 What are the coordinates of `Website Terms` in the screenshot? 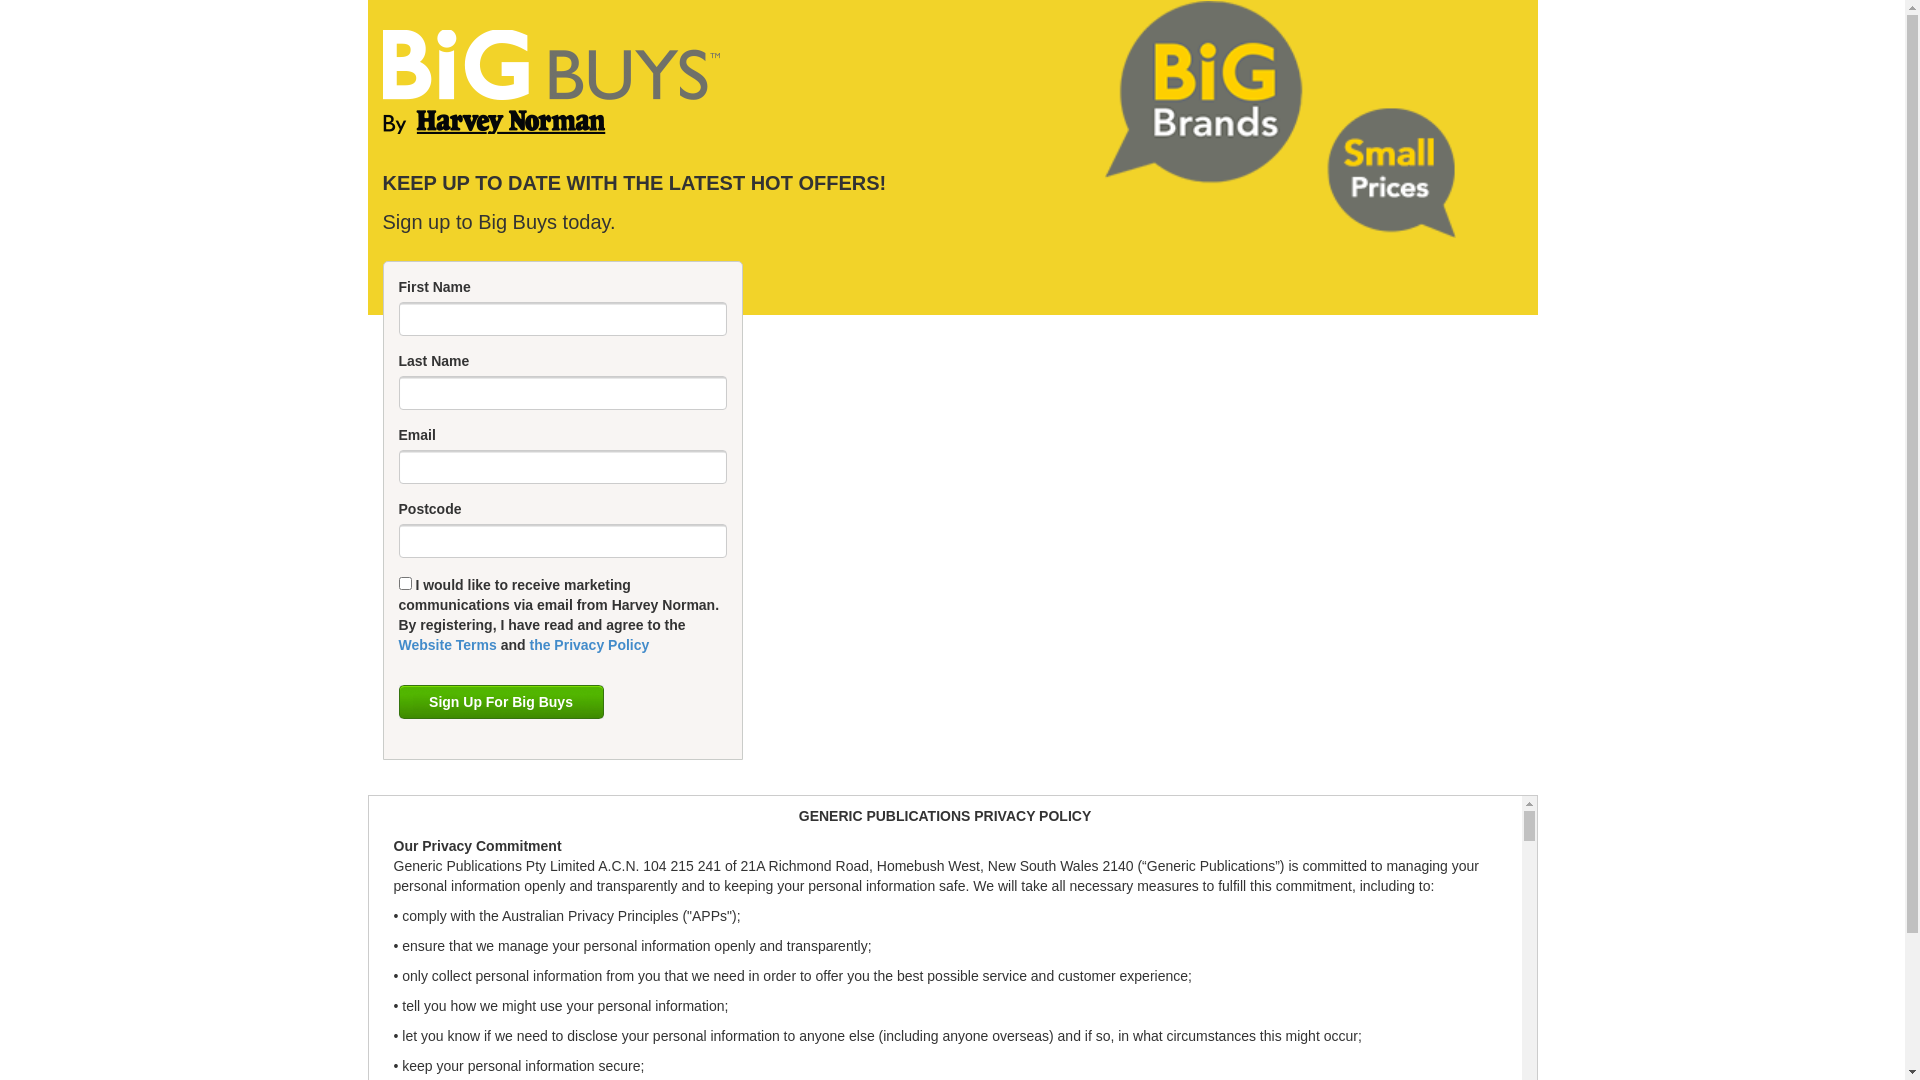 It's located at (449, 645).